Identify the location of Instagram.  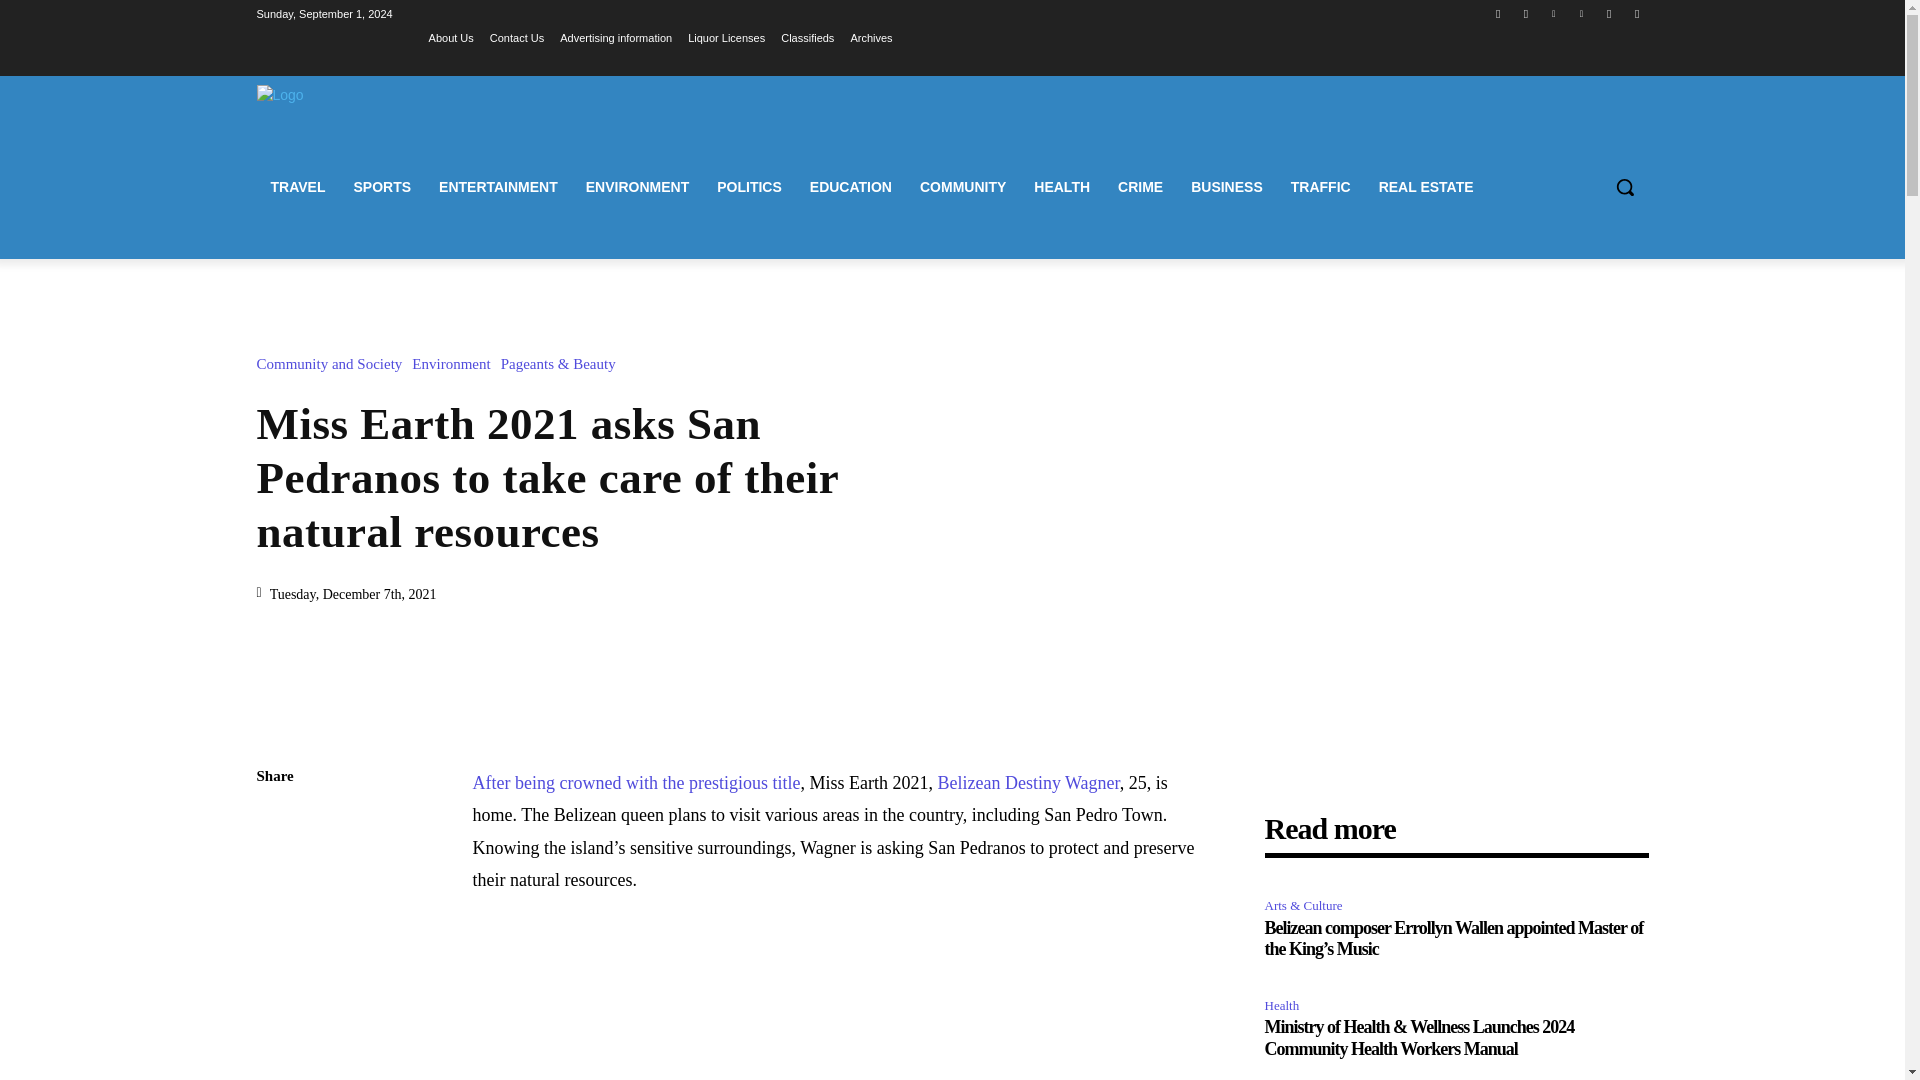
(1526, 13).